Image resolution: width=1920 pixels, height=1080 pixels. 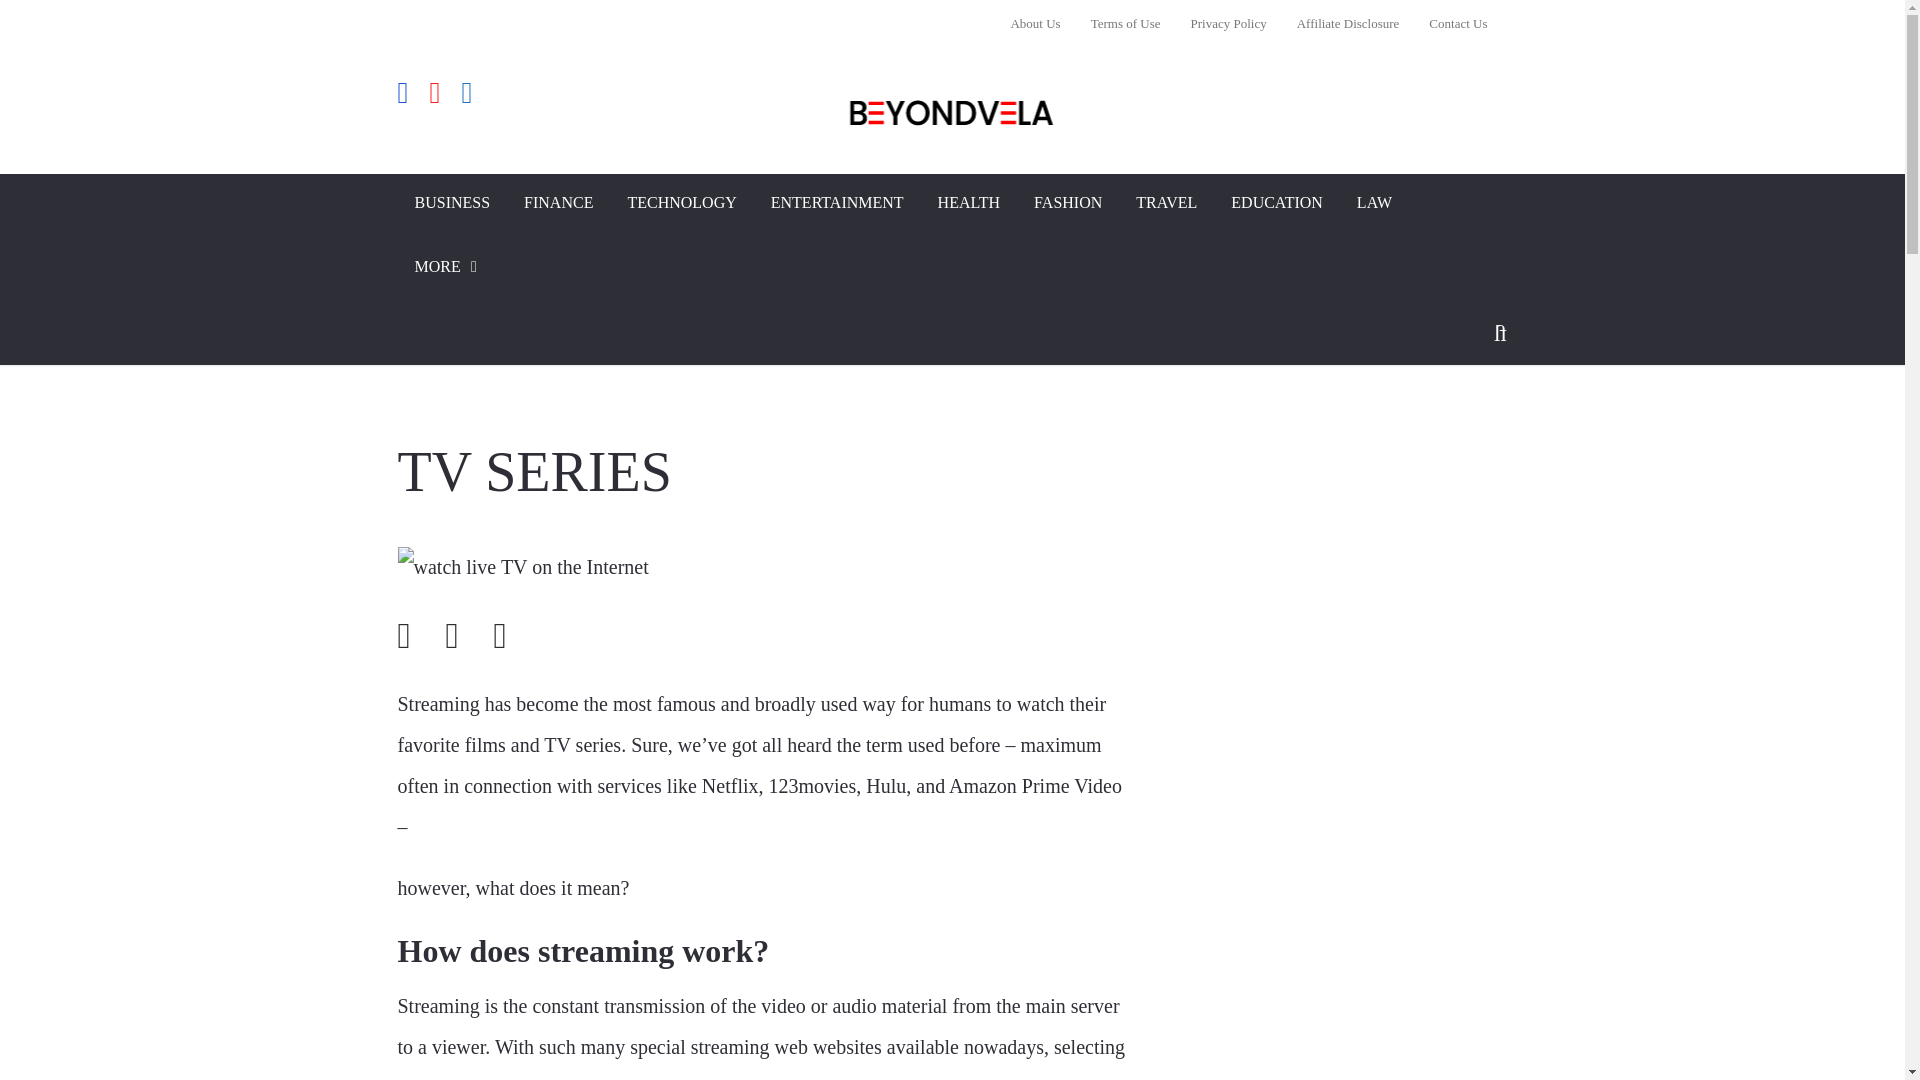 I want to click on TRAVEL, so click(x=1166, y=205).